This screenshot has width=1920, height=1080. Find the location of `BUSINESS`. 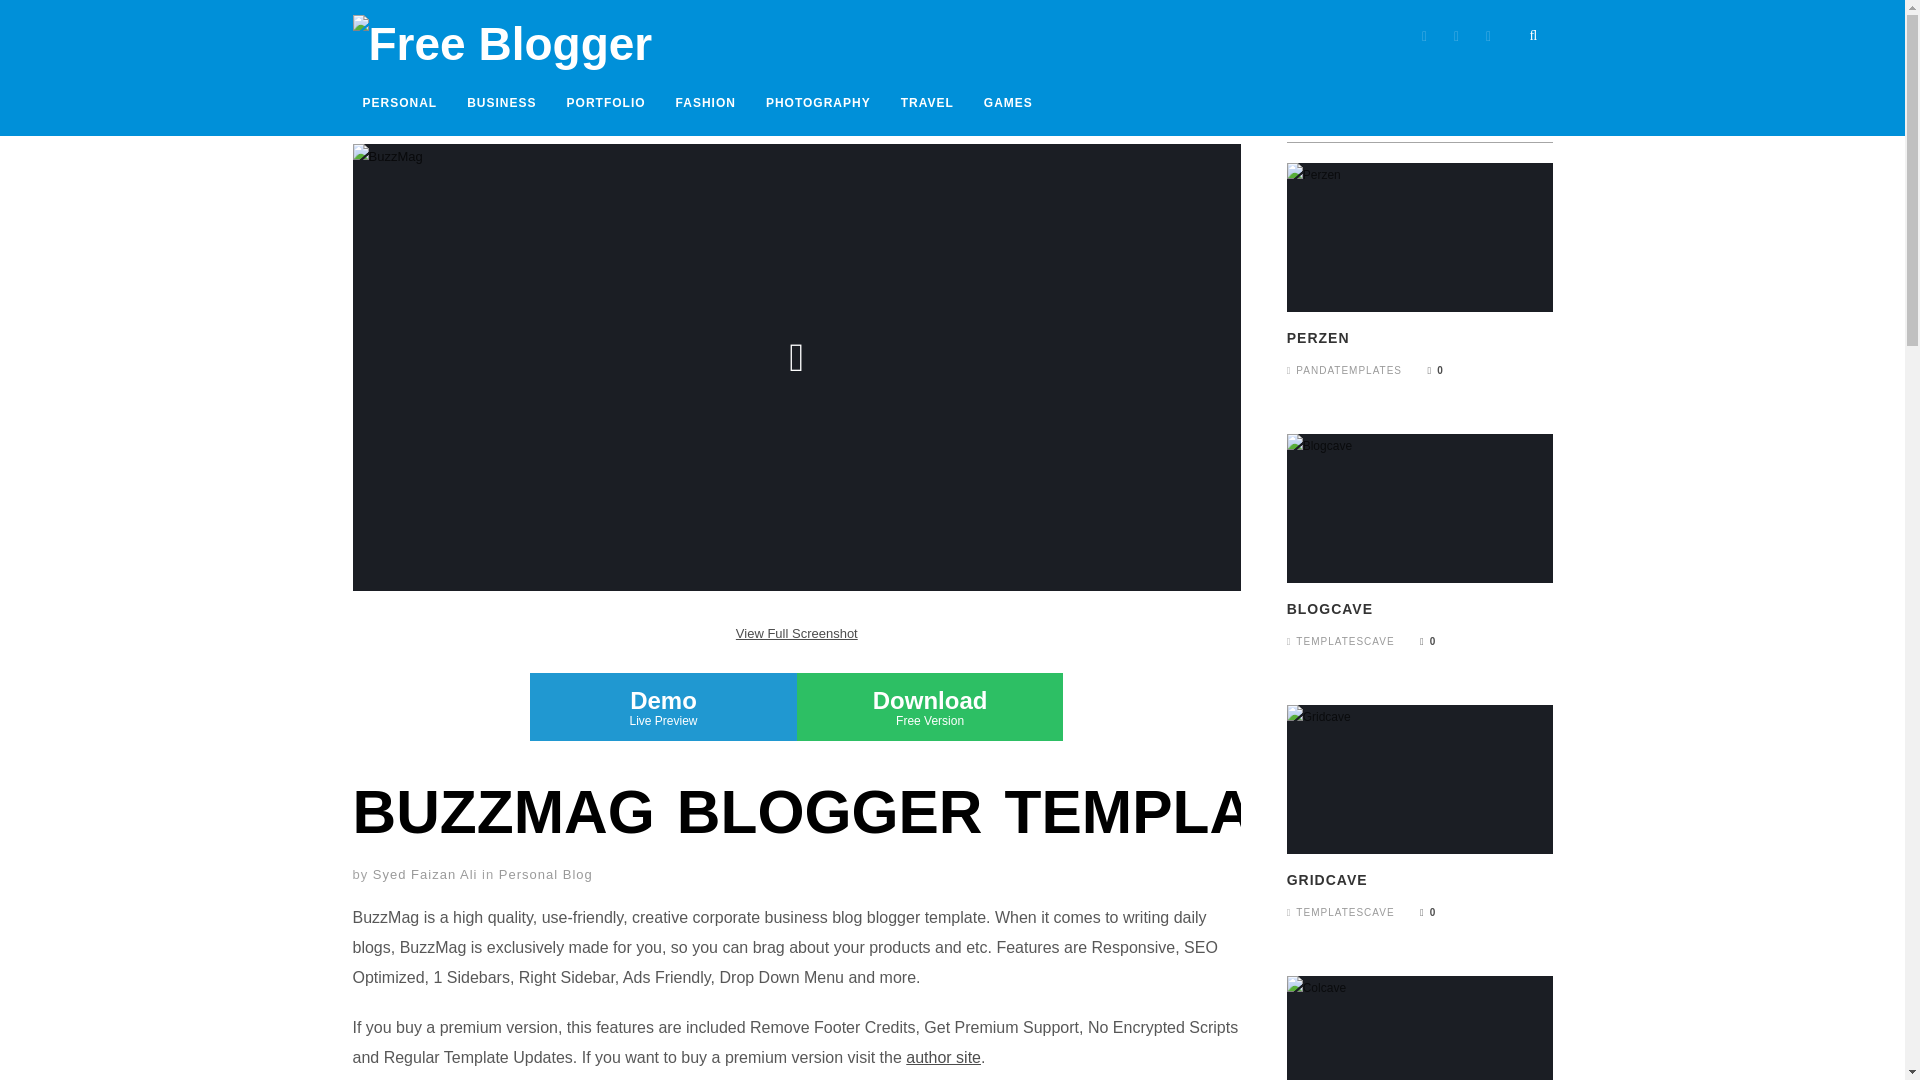

BUSINESS is located at coordinates (500, 103).